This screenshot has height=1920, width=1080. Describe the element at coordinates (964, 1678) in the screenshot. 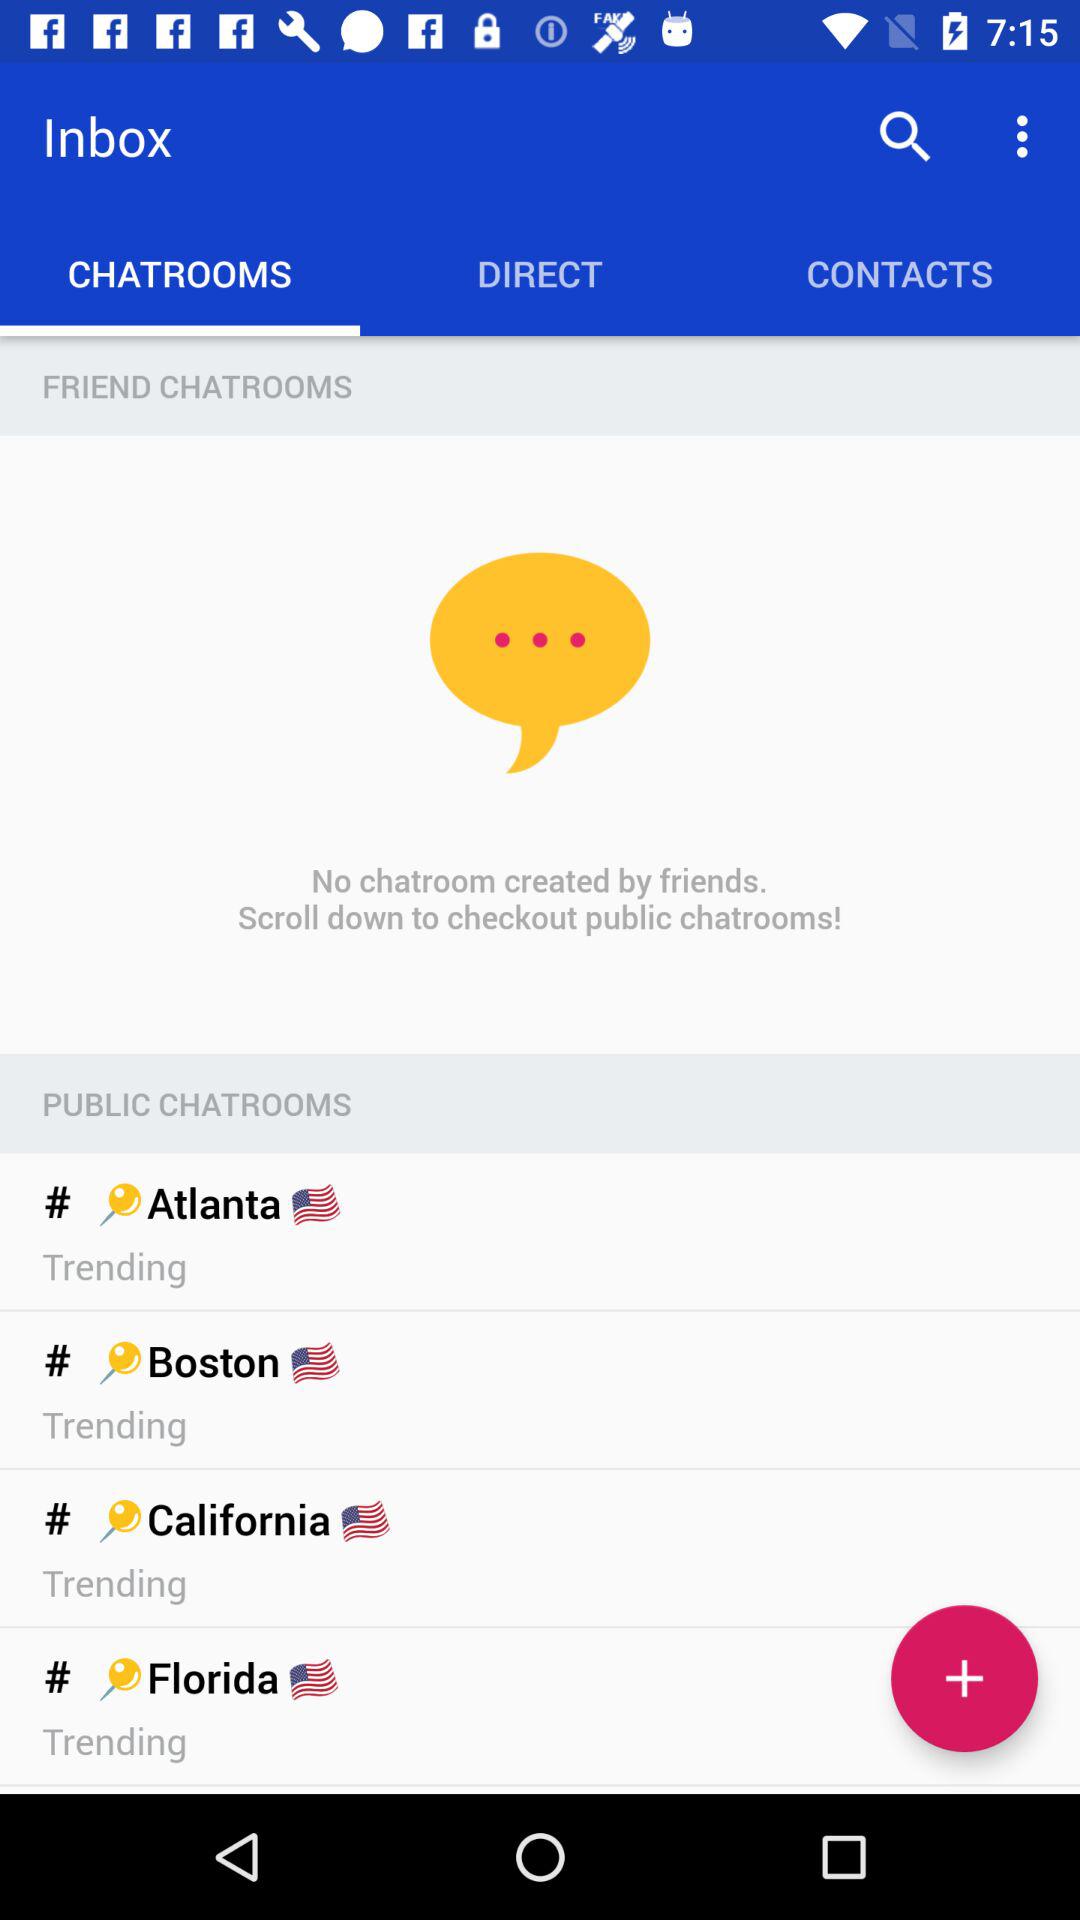

I see `add something` at that location.